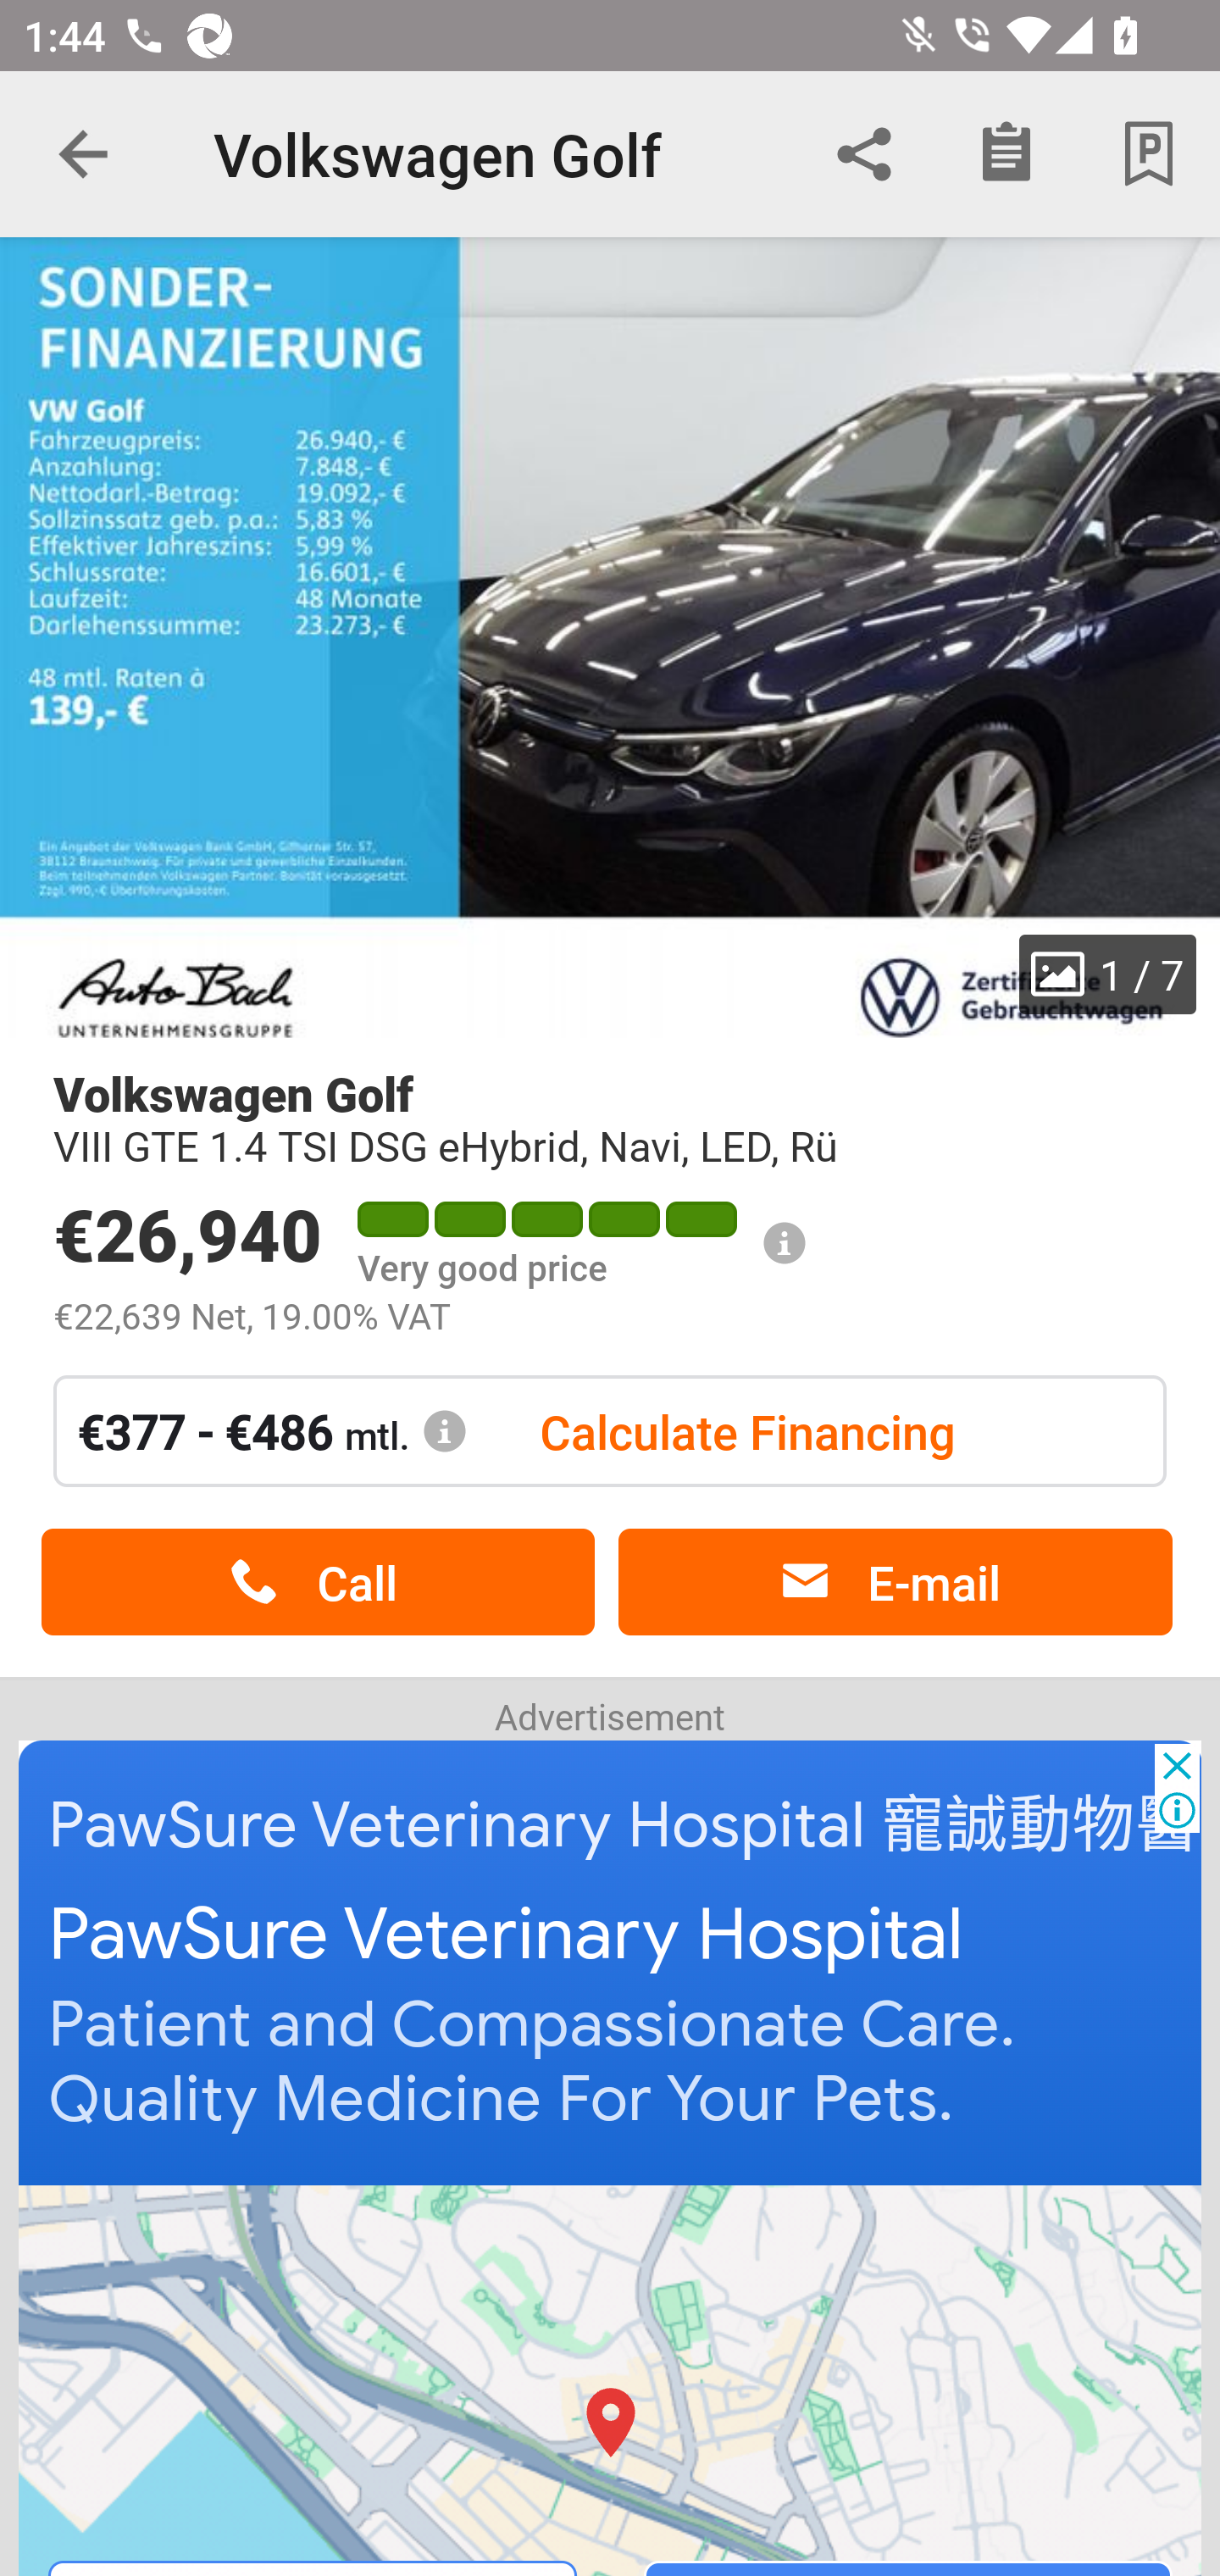 The height and width of the screenshot is (2576, 1220). What do you see at coordinates (1149, 154) in the screenshot?
I see `Park` at bounding box center [1149, 154].